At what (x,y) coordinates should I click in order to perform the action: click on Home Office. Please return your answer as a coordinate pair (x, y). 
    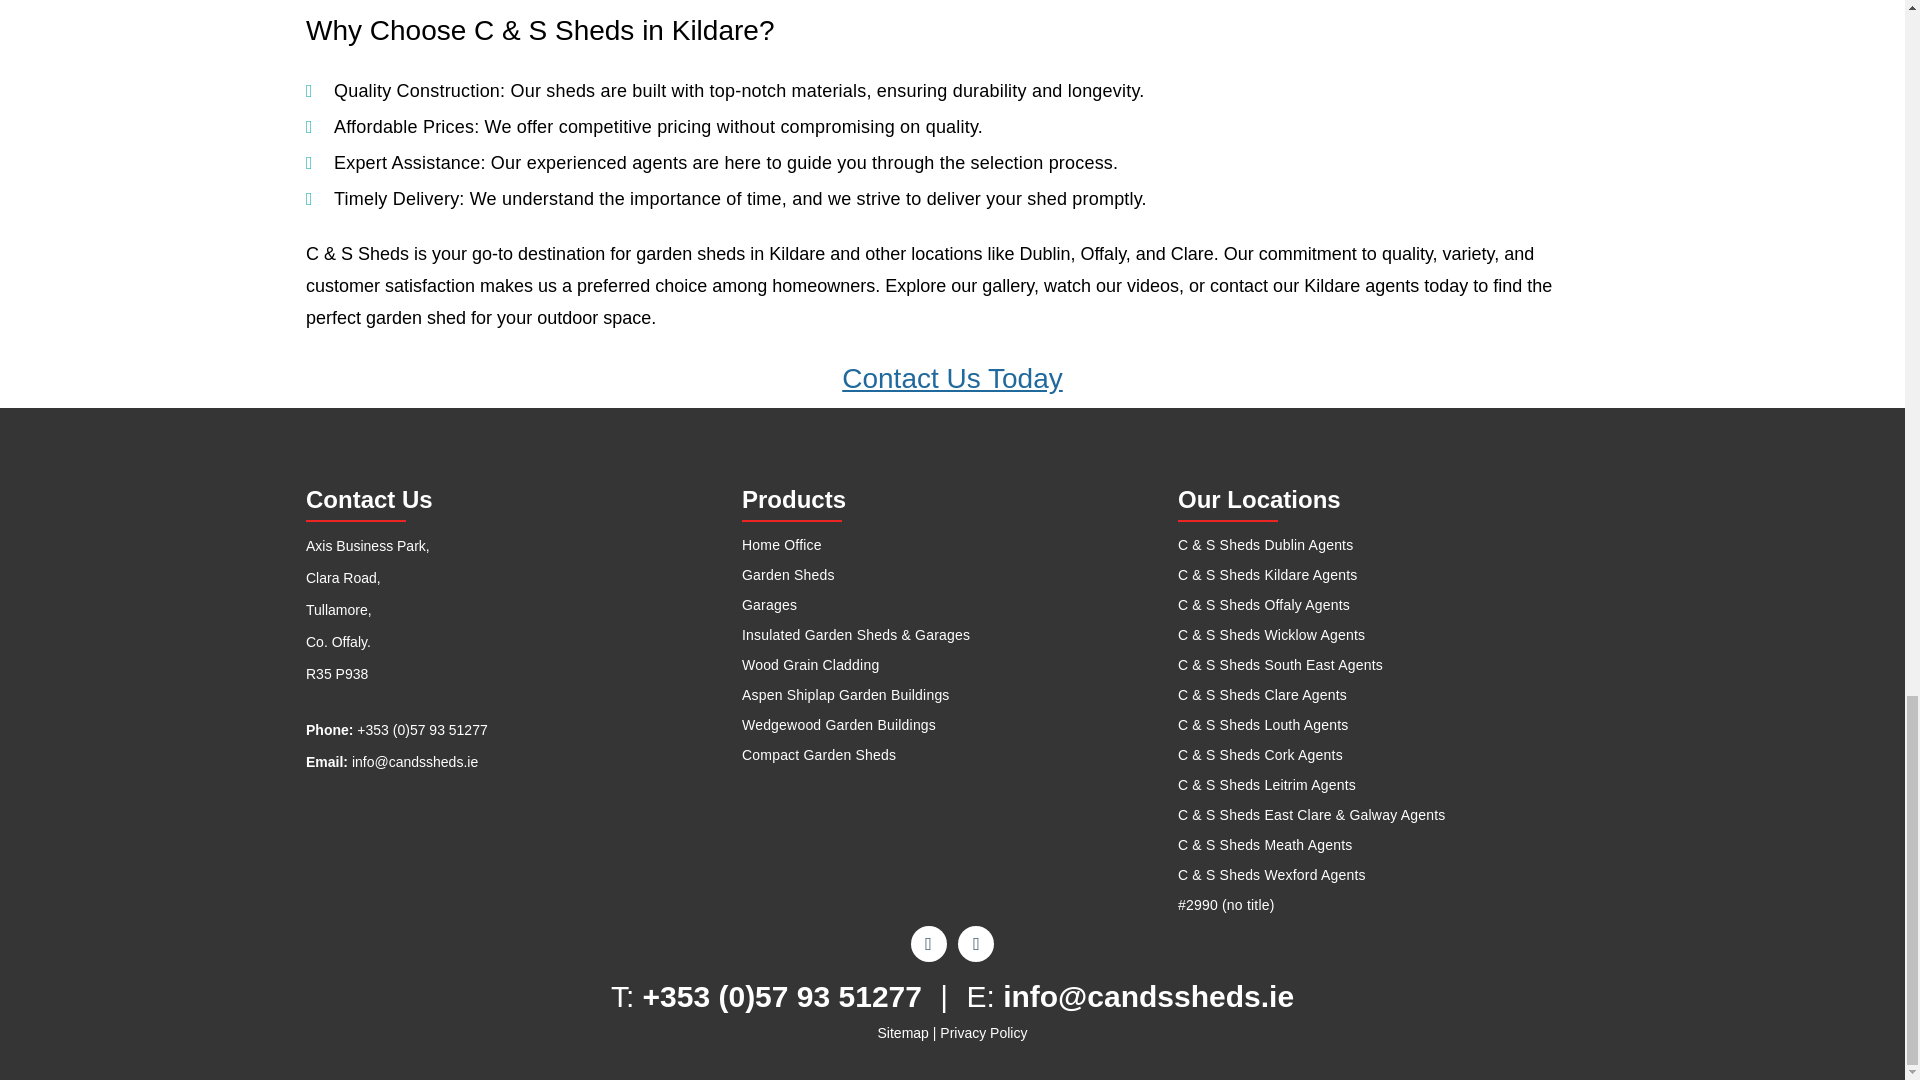
    Looking at the image, I should click on (952, 545).